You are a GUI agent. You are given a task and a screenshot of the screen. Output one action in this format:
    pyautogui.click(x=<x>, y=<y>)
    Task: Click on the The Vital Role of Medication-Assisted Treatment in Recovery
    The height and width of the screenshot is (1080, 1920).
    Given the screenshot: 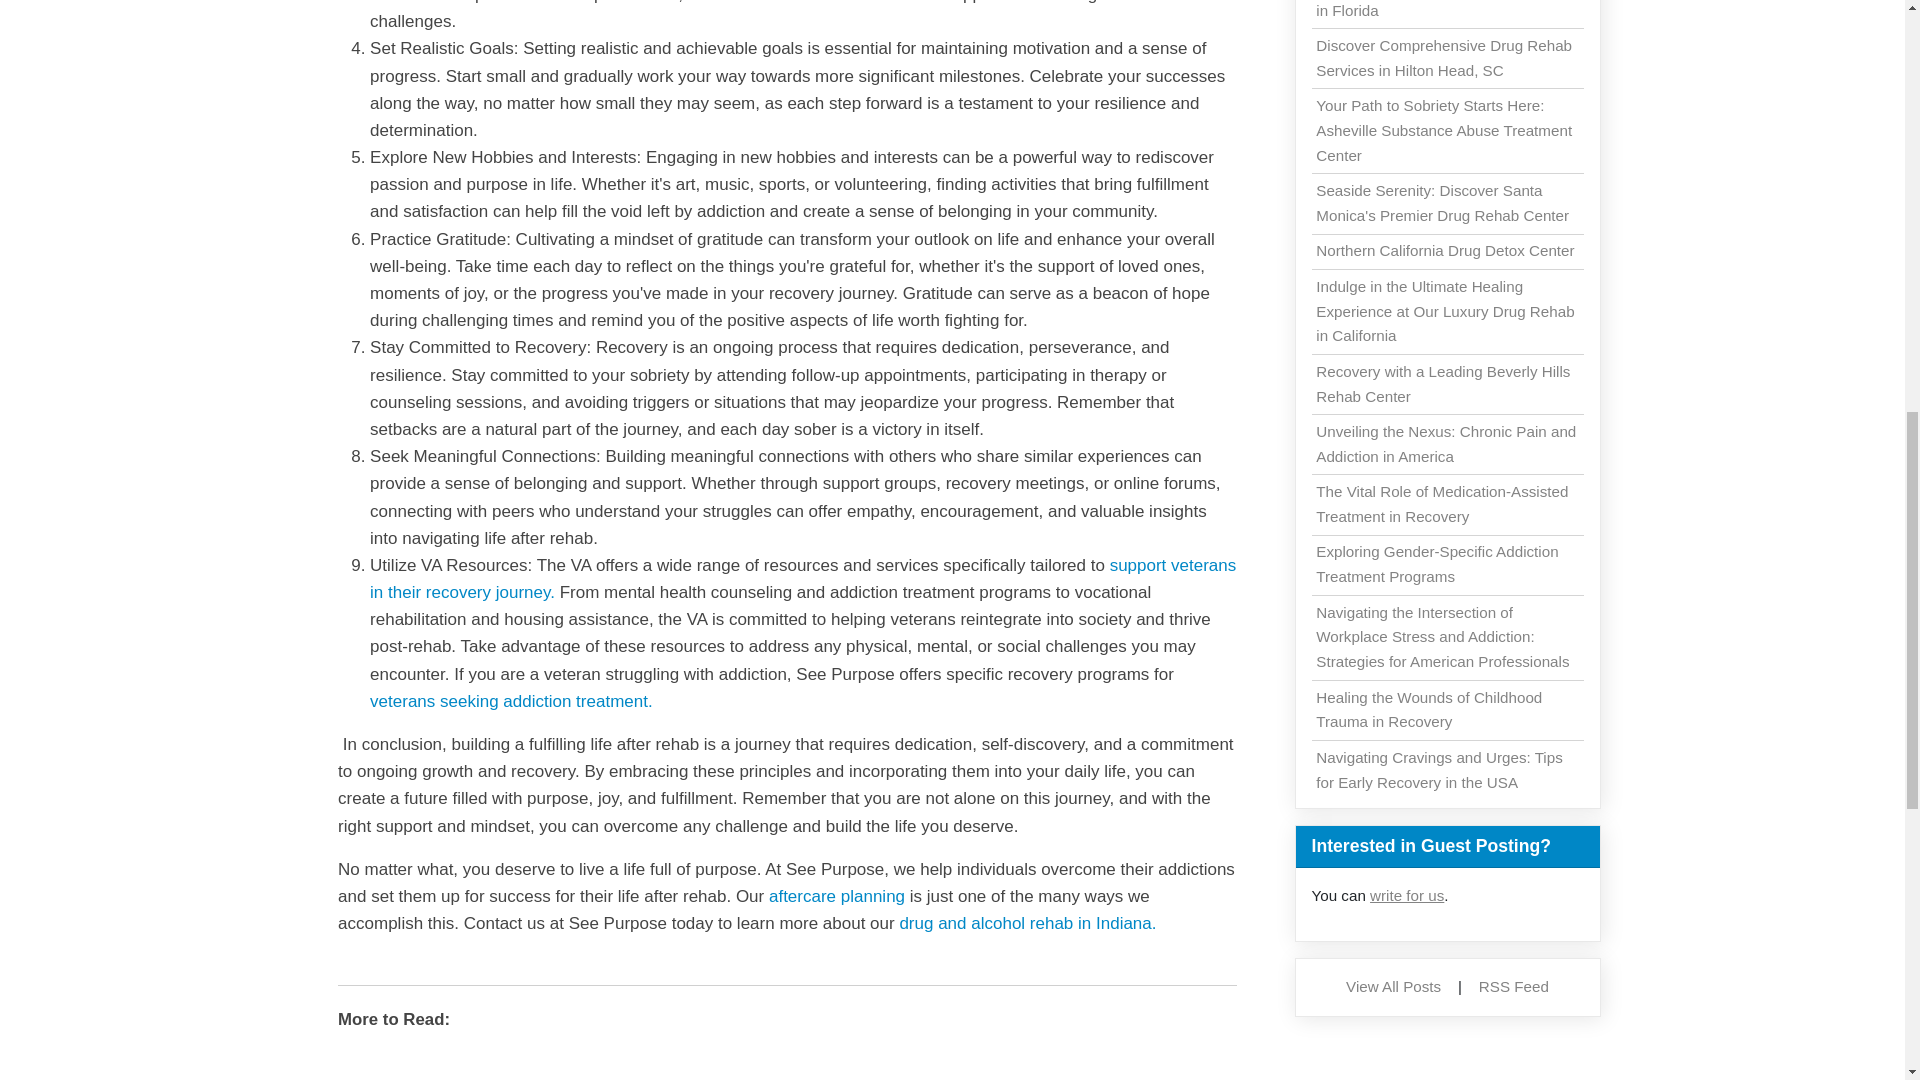 What is the action you would take?
    pyautogui.click(x=1442, y=503)
    